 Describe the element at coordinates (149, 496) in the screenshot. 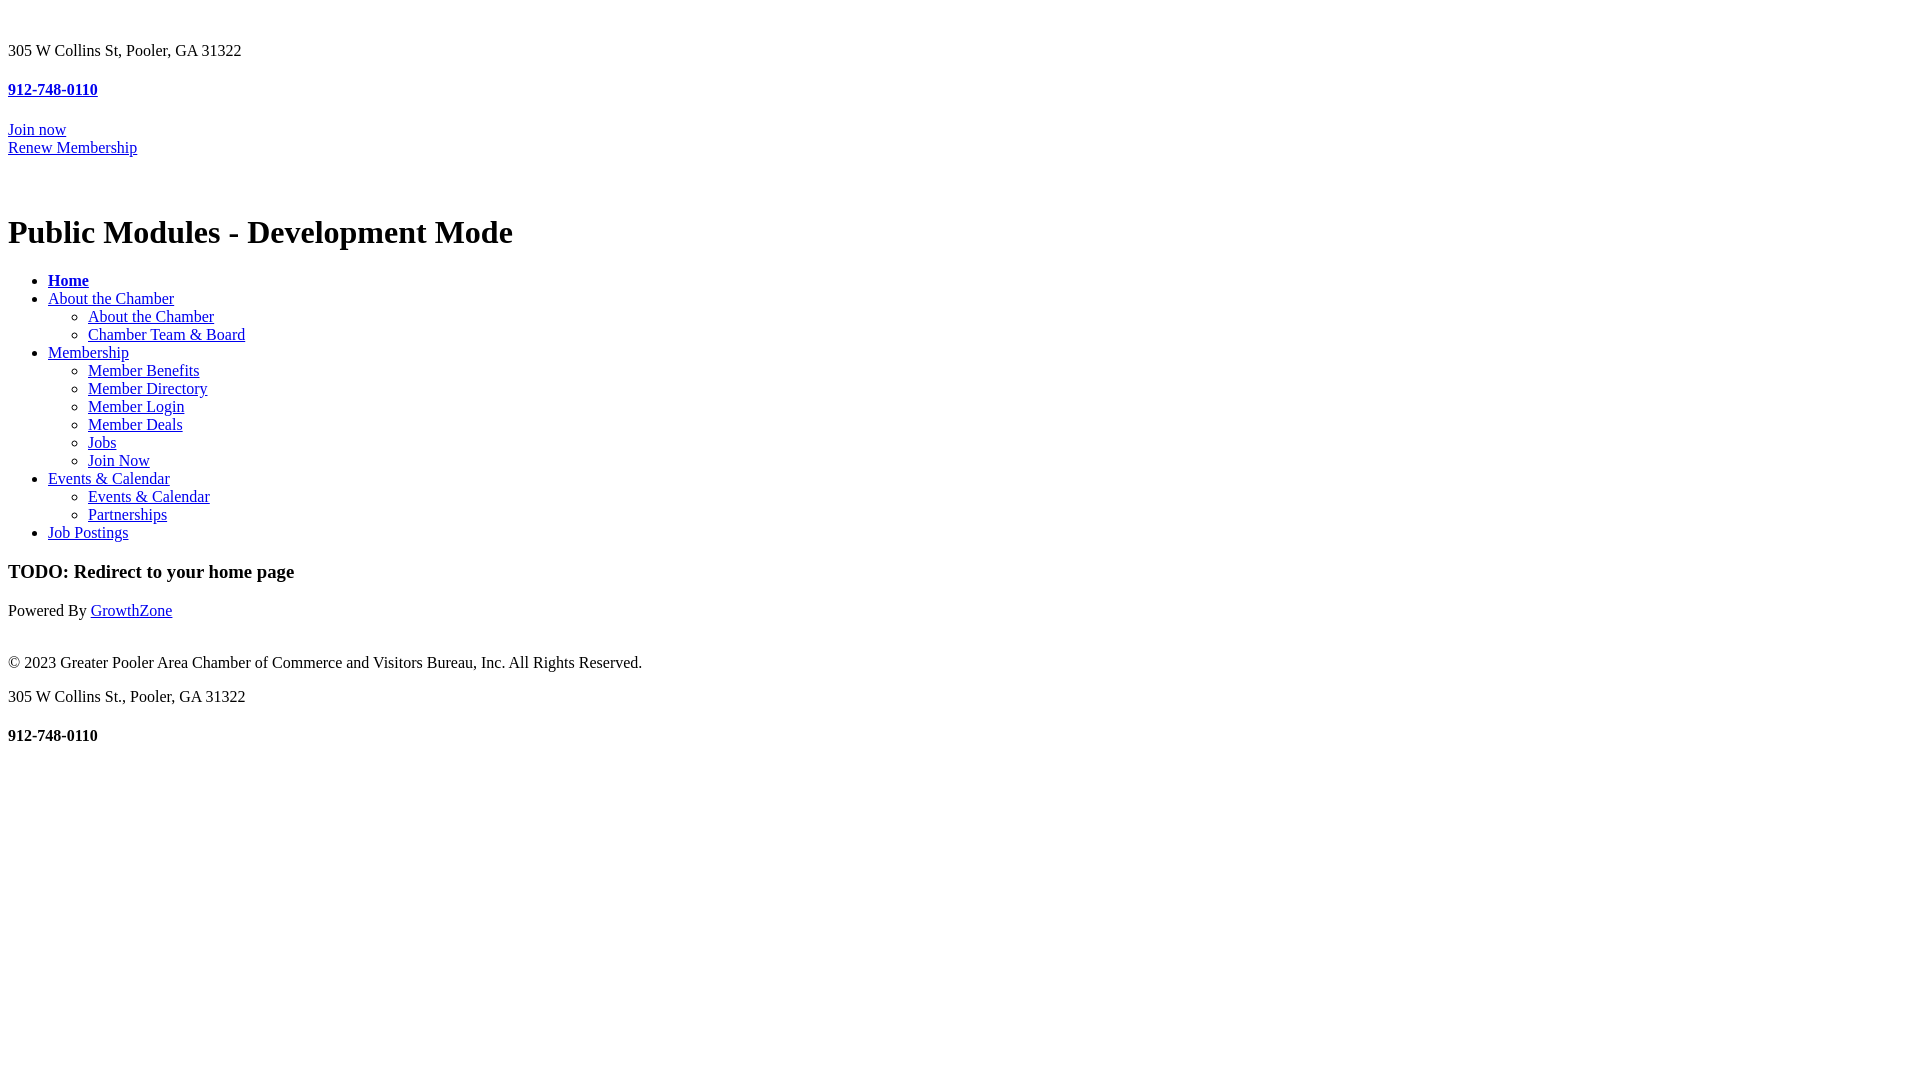

I see `Events & Calendar` at that location.